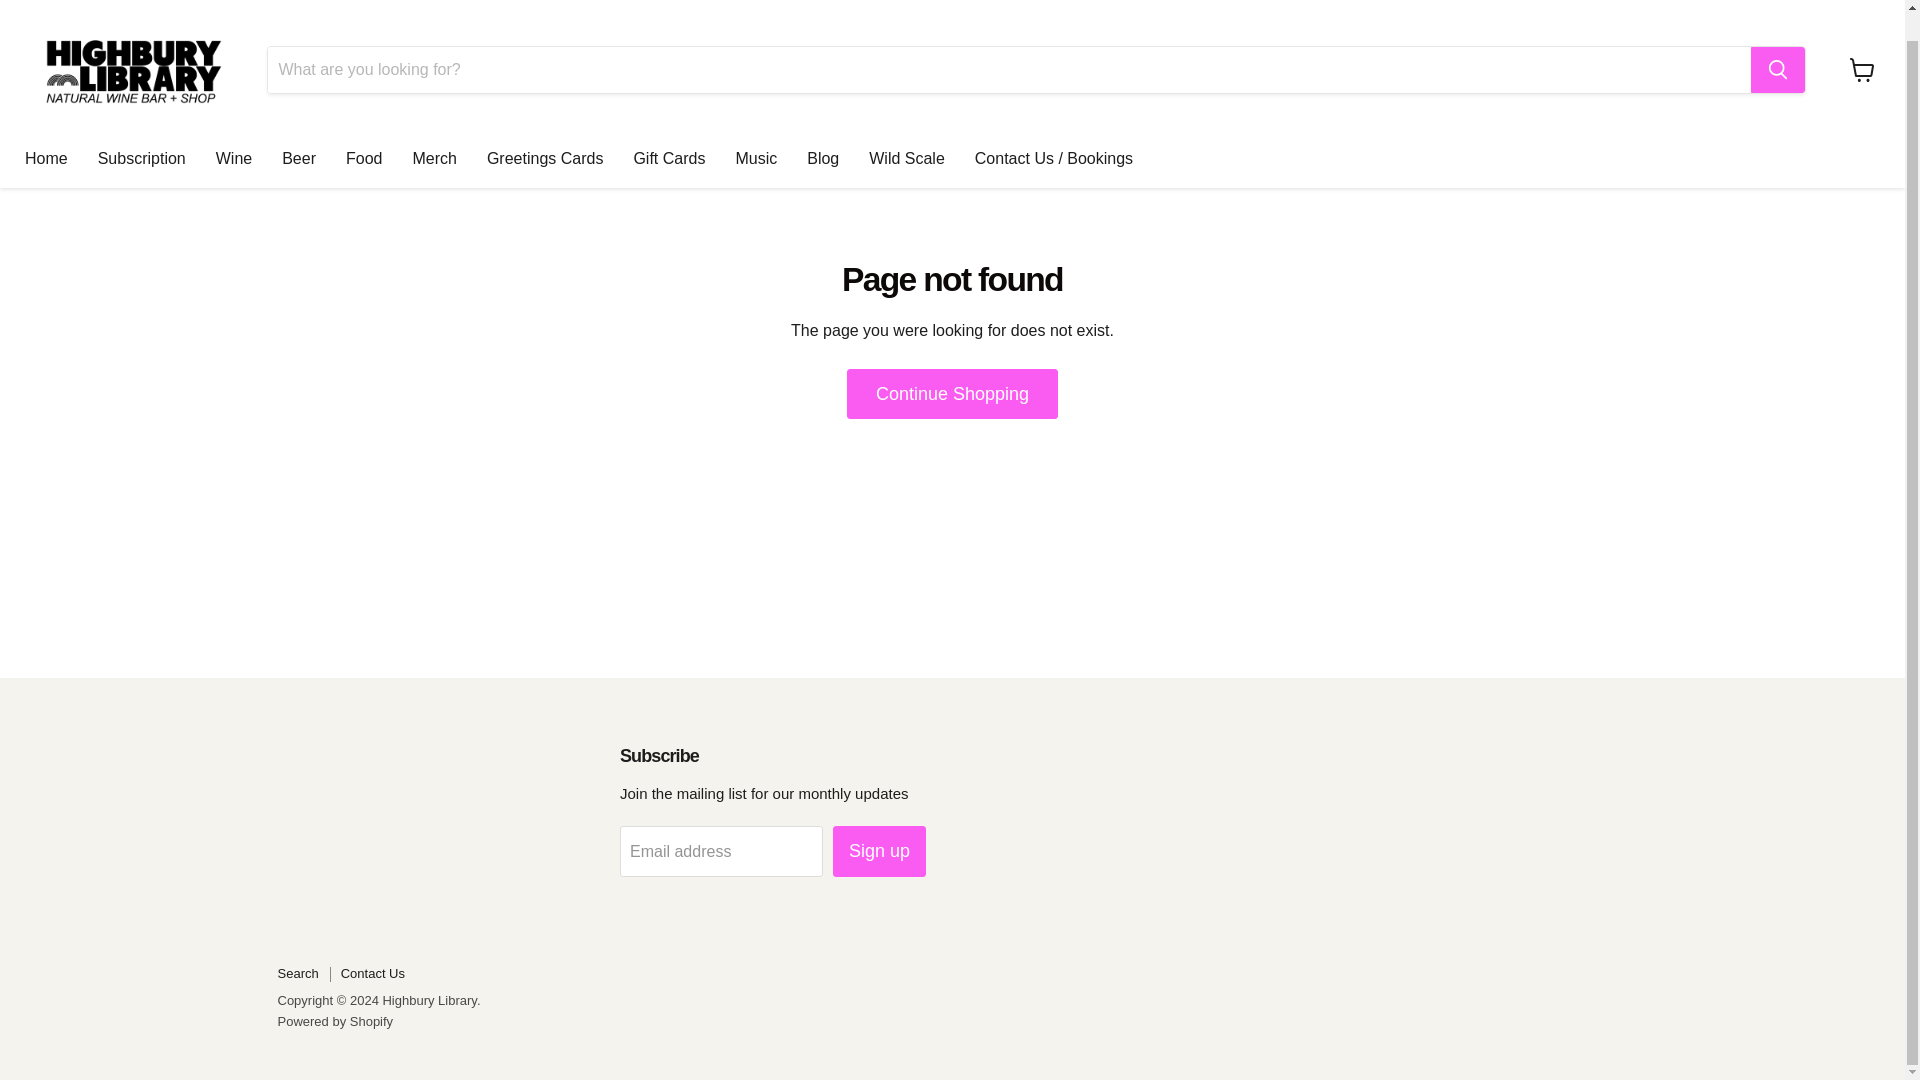  I want to click on Home, so click(46, 132).